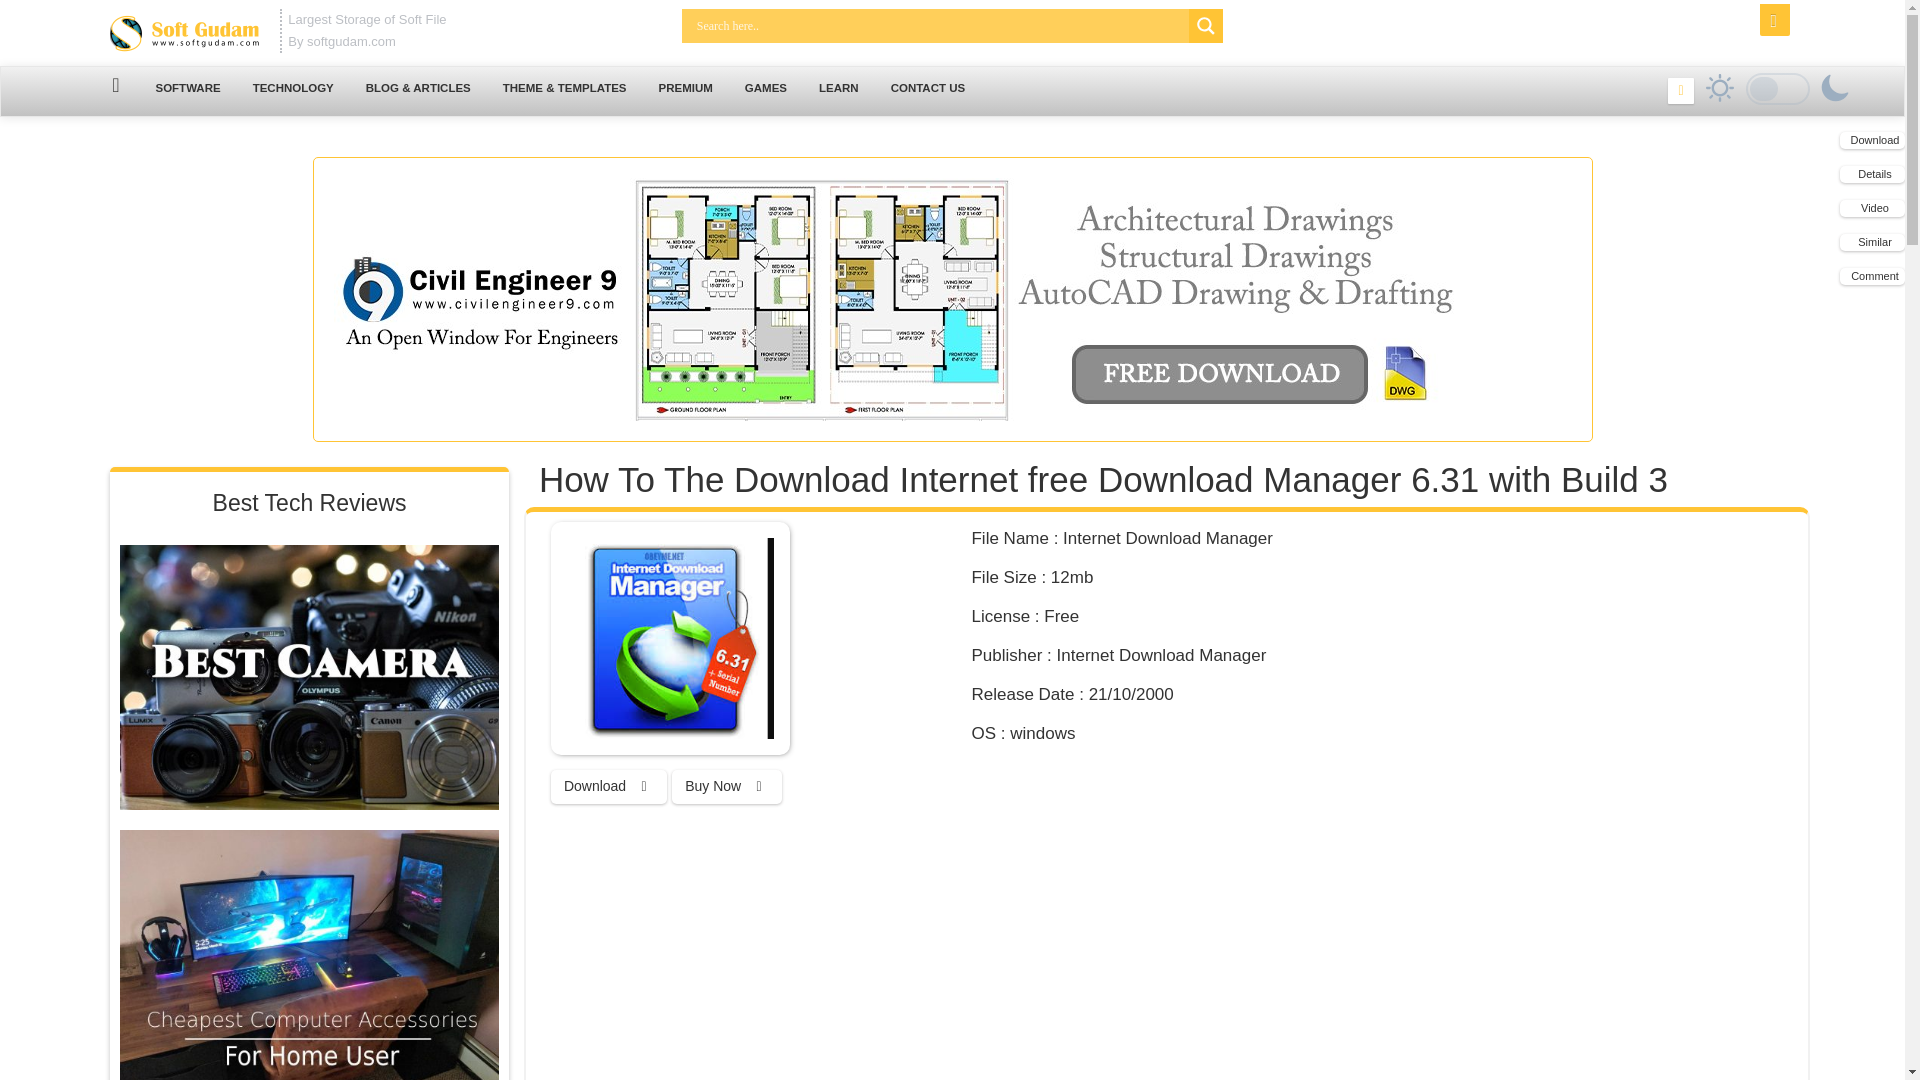 This screenshot has height=1080, width=1920. What do you see at coordinates (838, 88) in the screenshot?
I see `LEARN` at bounding box center [838, 88].